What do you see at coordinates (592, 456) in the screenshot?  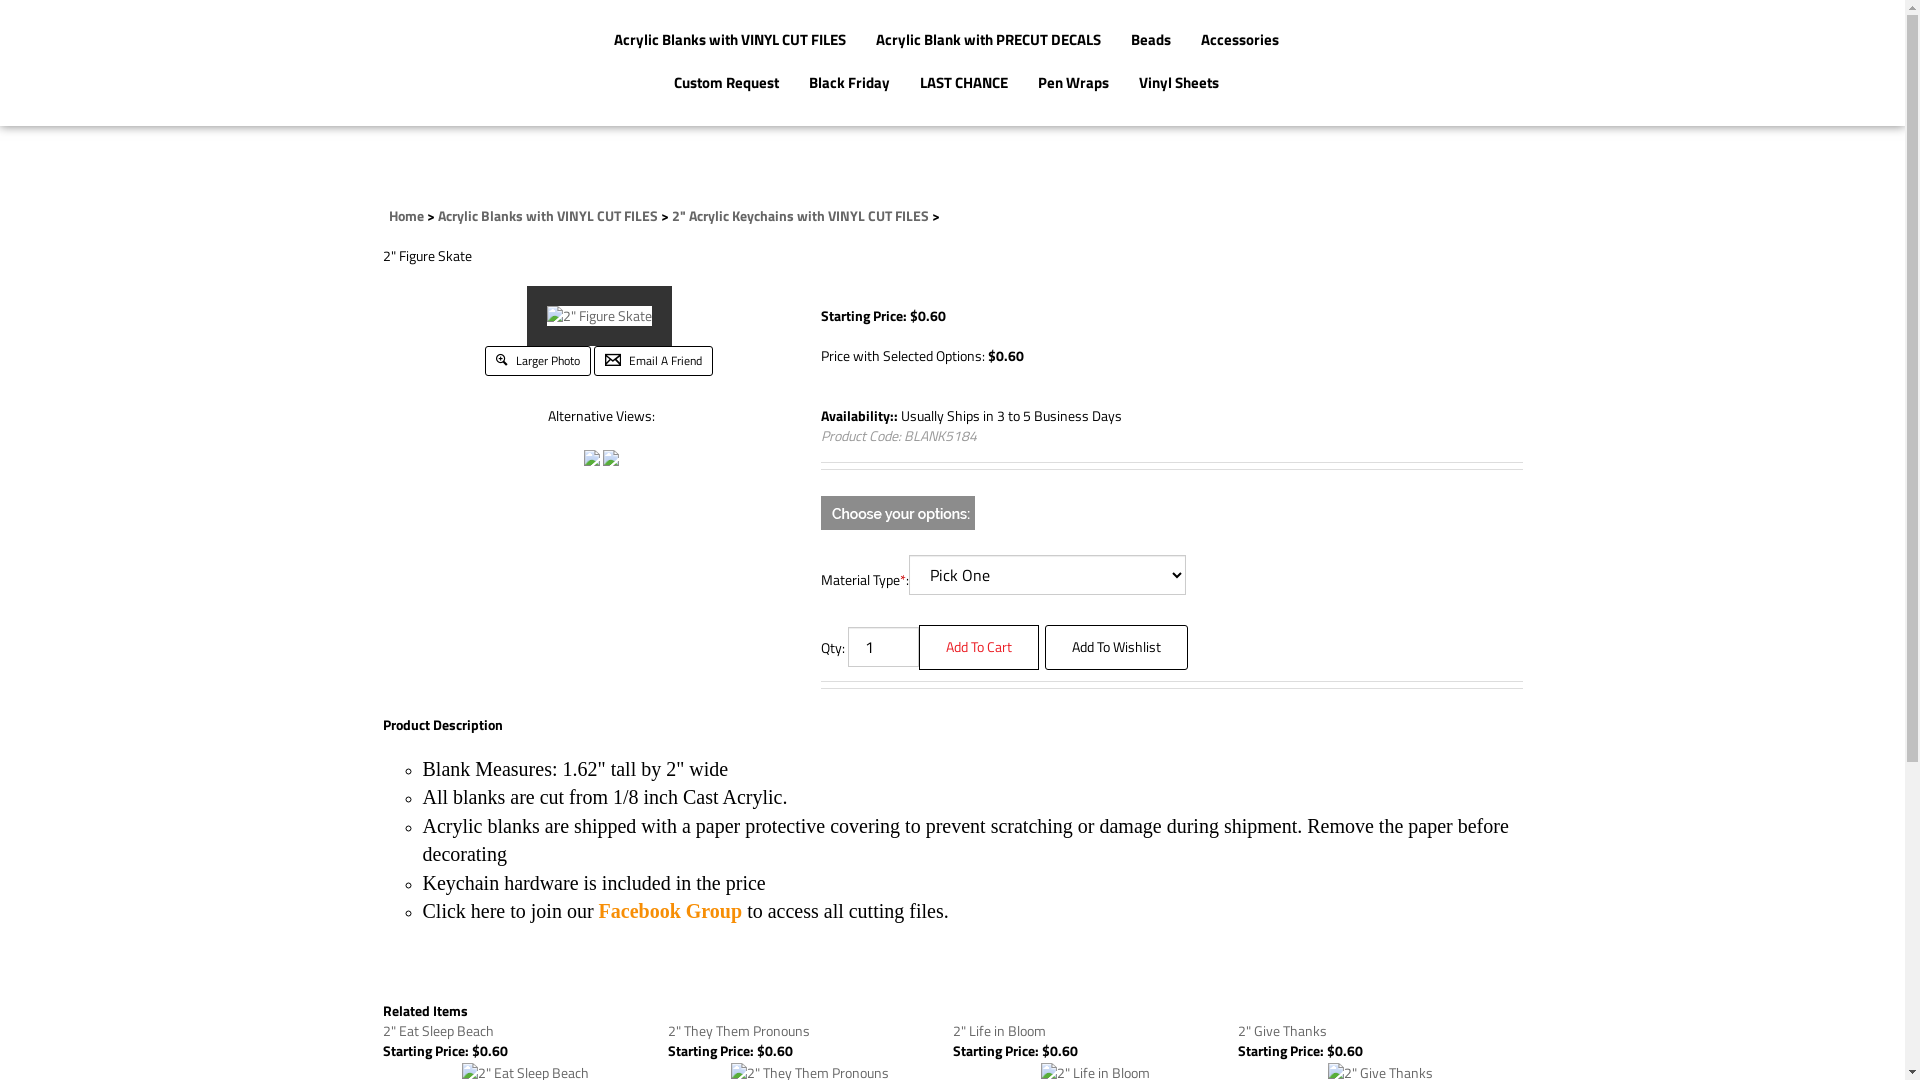 I see `2" Figure Skate` at bounding box center [592, 456].